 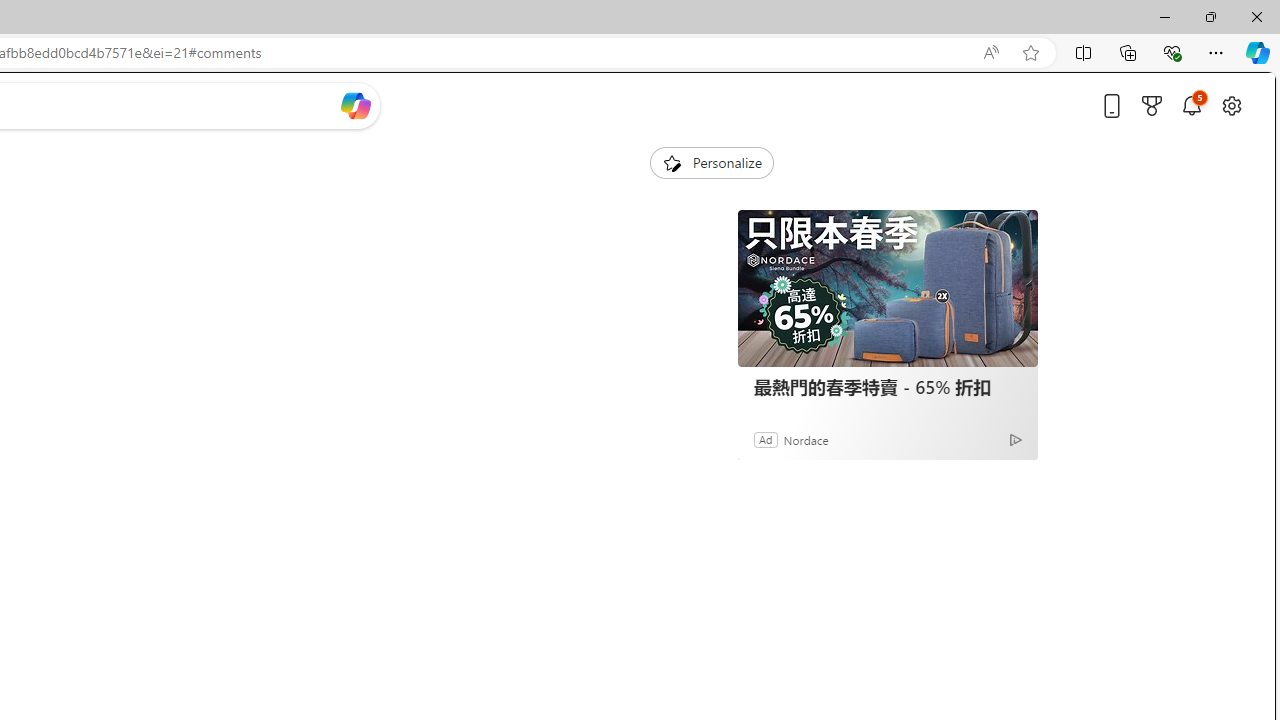 I want to click on To get missing image descriptions, open the context menu., so click(x=671, y=162).